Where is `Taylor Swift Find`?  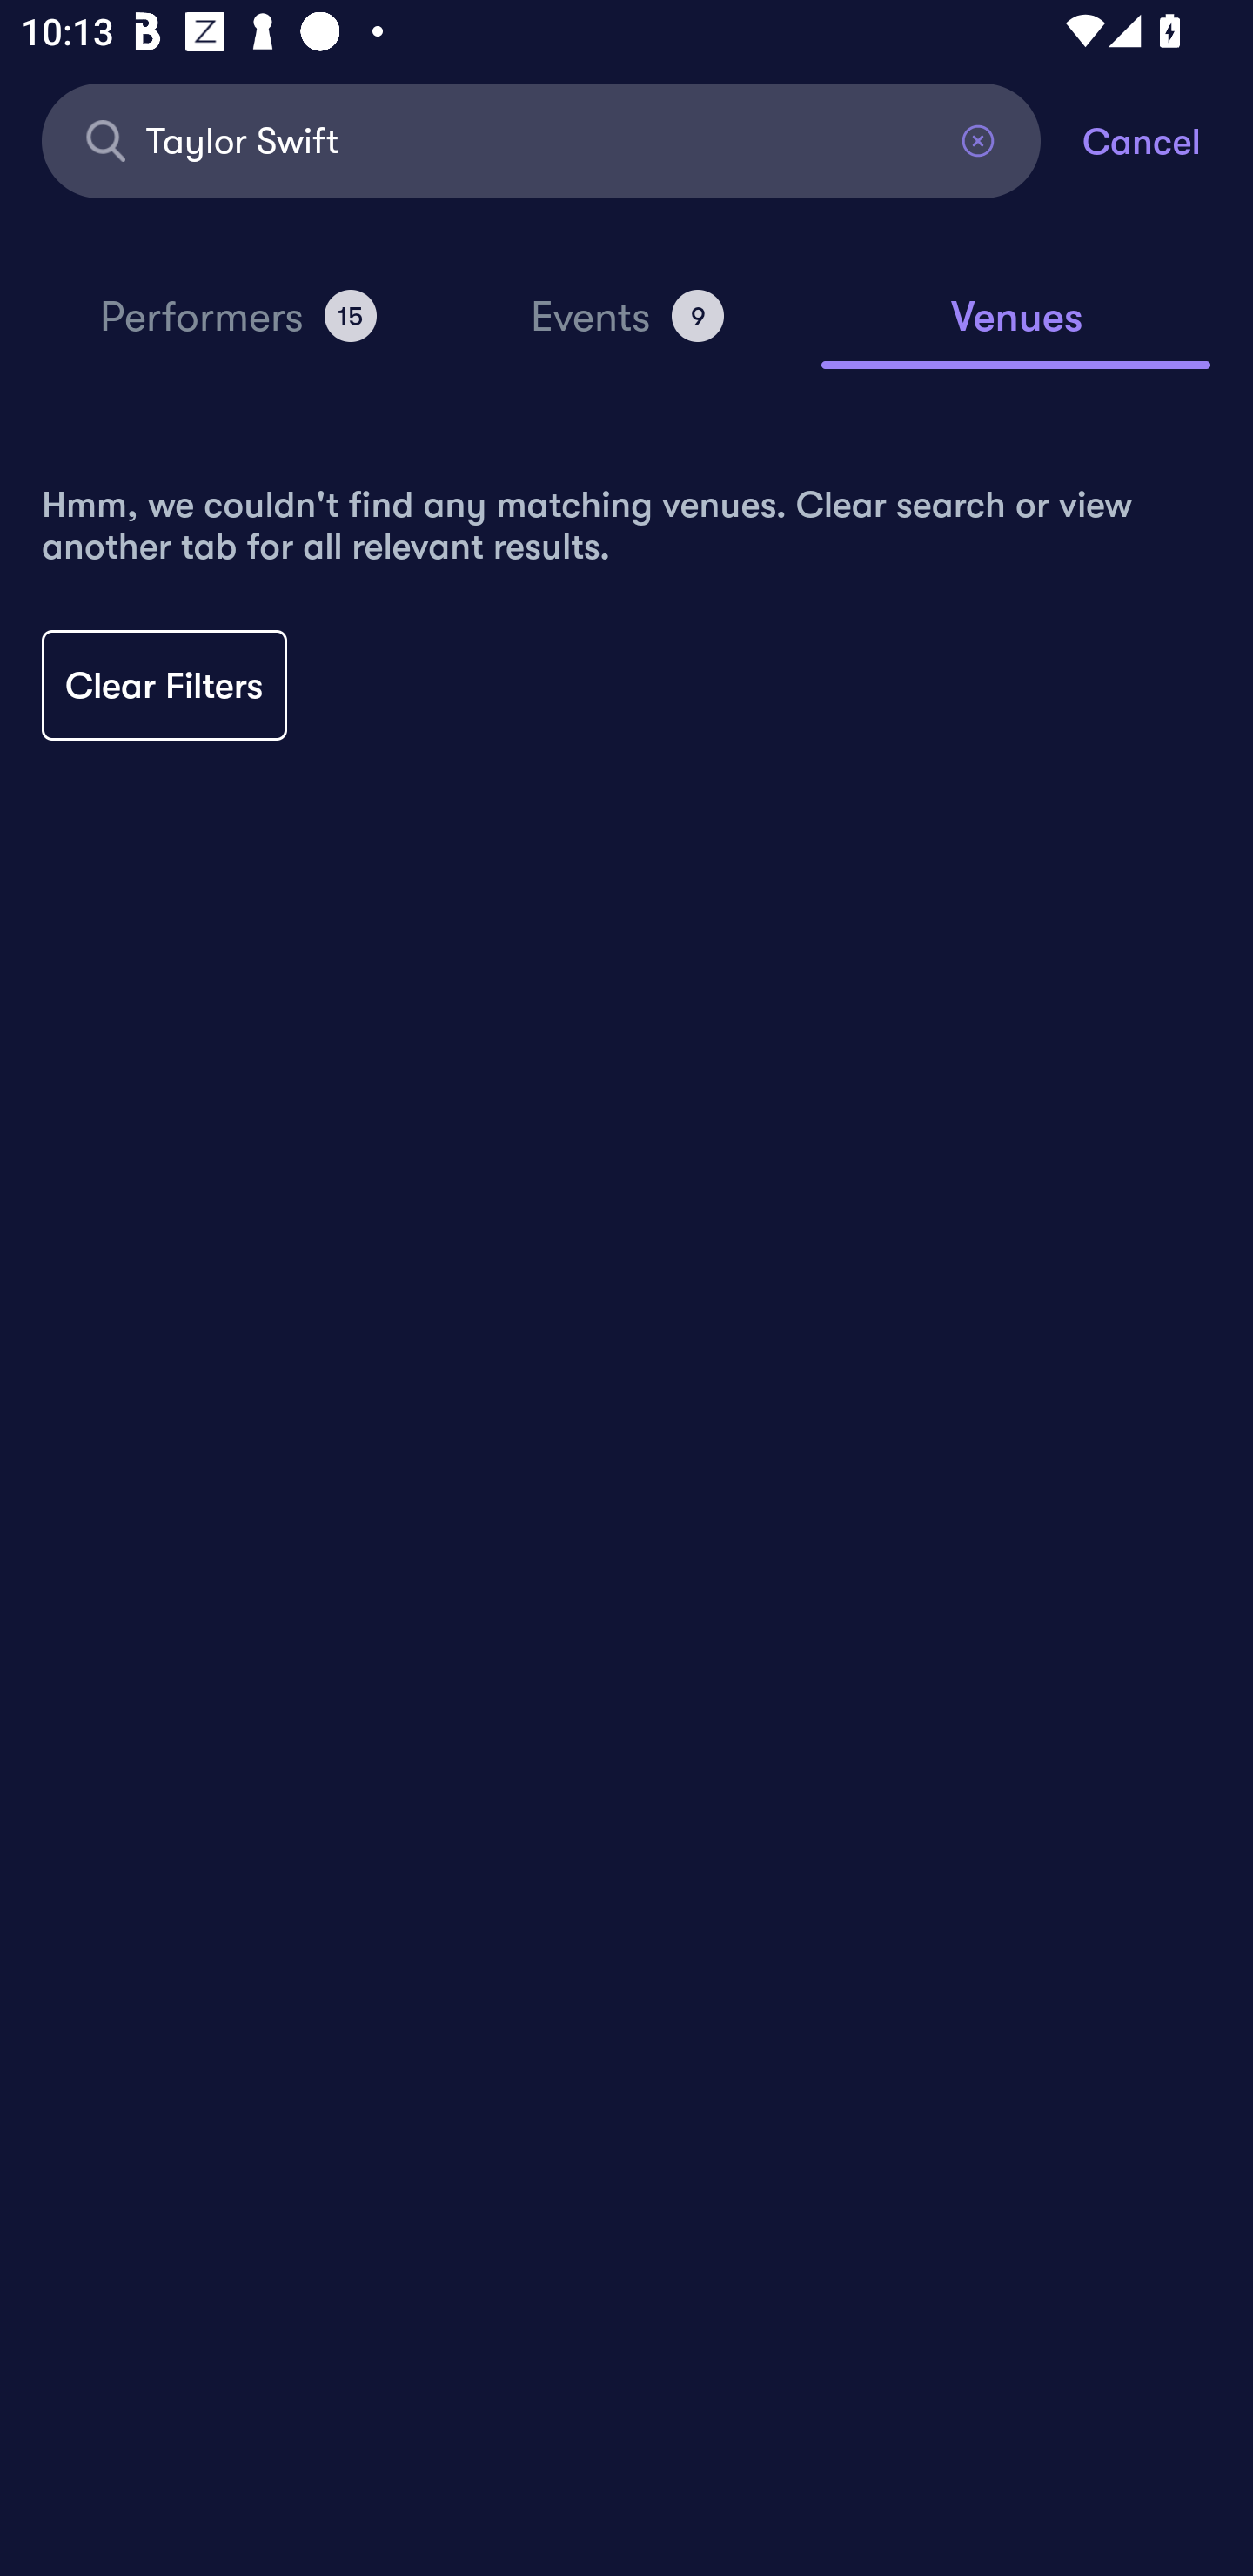 Taylor Swift Find is located at coordinates (541, 139).